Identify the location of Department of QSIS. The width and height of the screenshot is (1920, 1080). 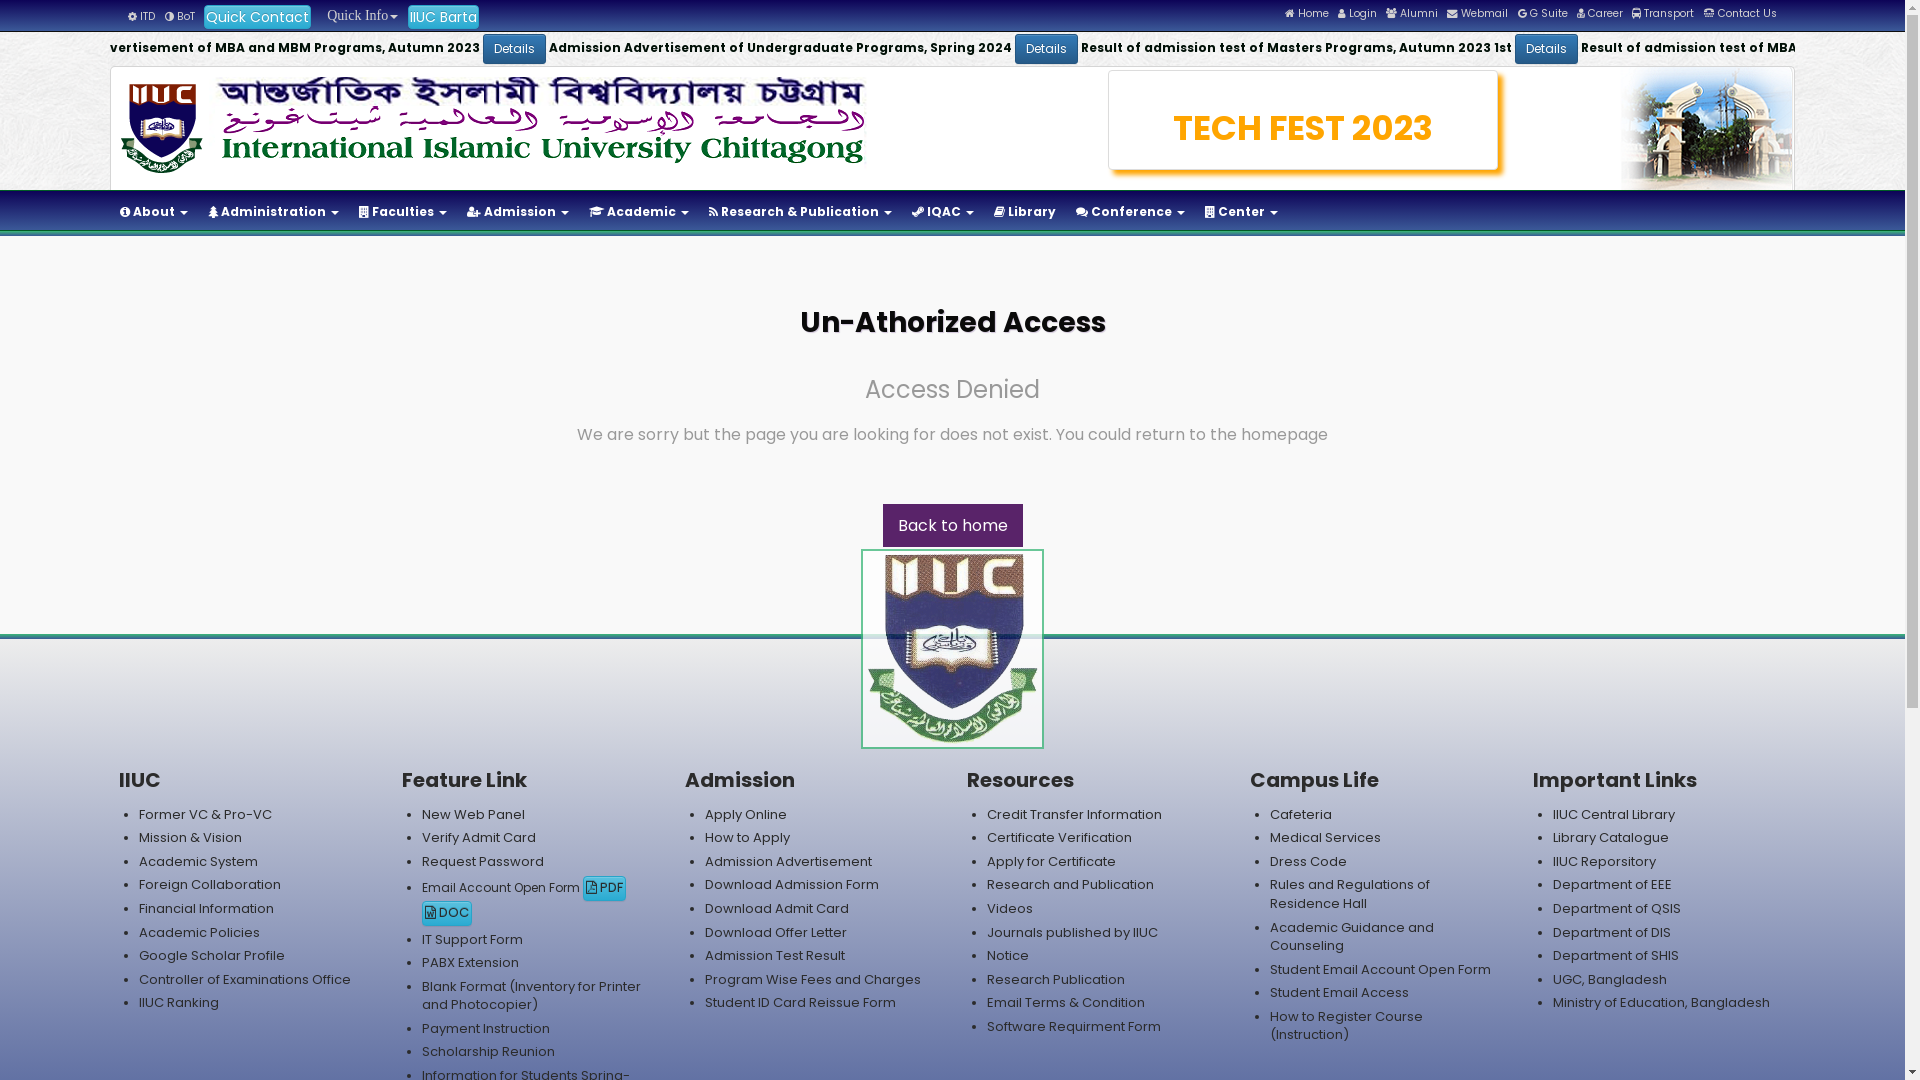
(1617, 908).